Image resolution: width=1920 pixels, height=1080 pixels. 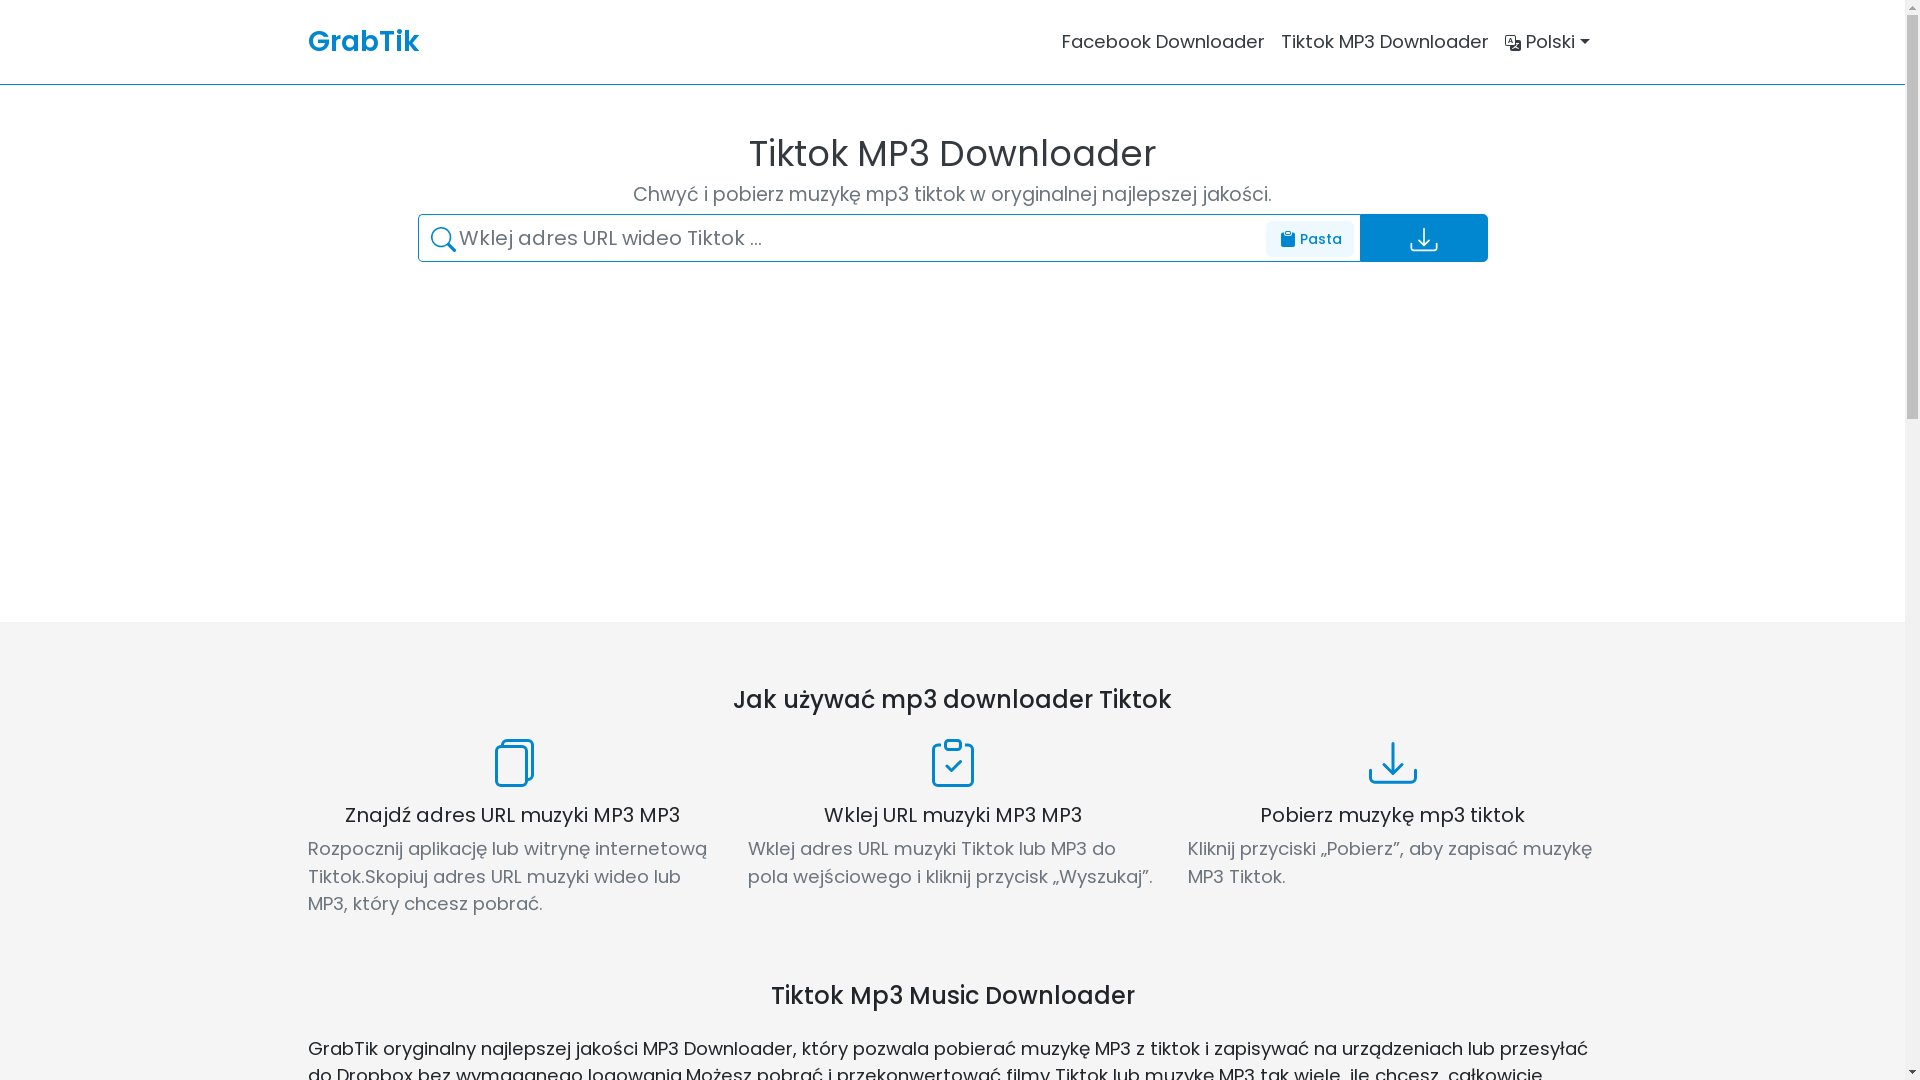 I want to click on Facebook Downloader, so click(x=1164, y=42).